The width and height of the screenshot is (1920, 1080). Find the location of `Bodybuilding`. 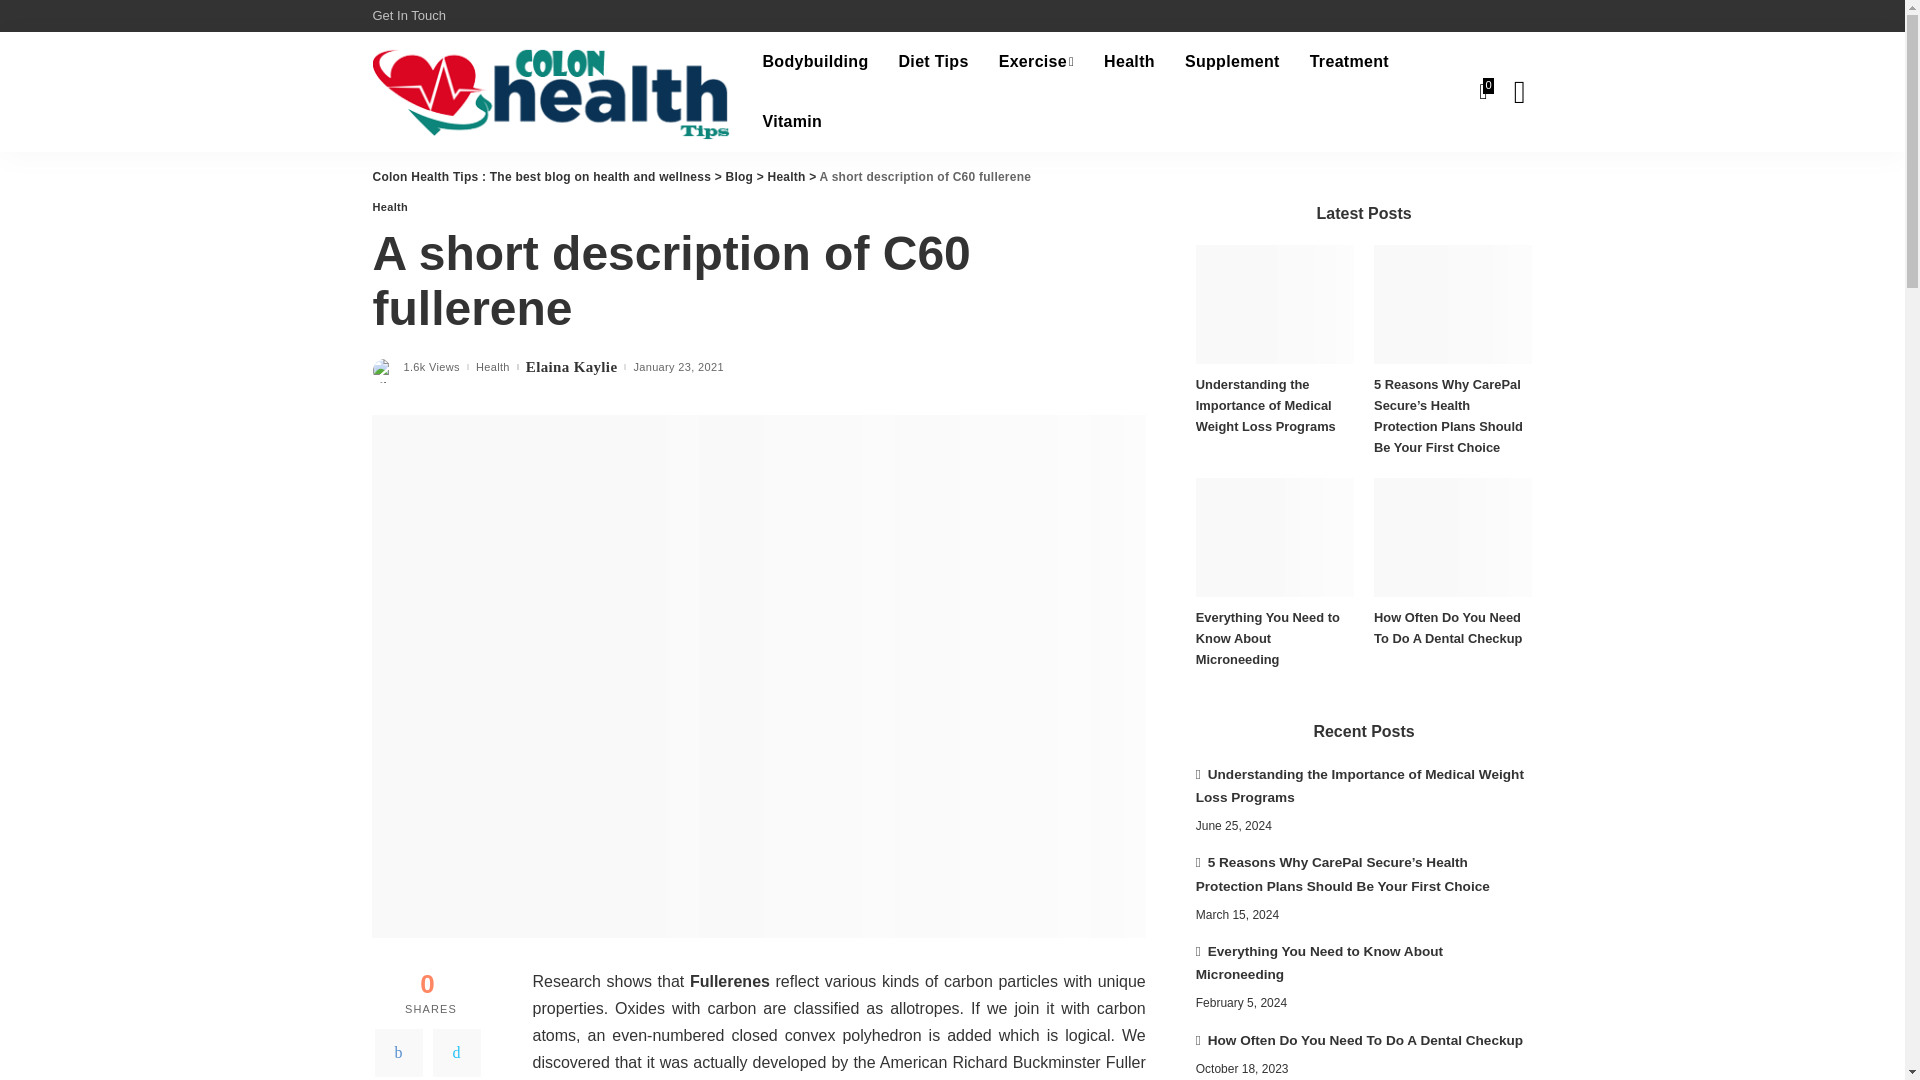

Bodybuilding is located at coordinates (814, 62).